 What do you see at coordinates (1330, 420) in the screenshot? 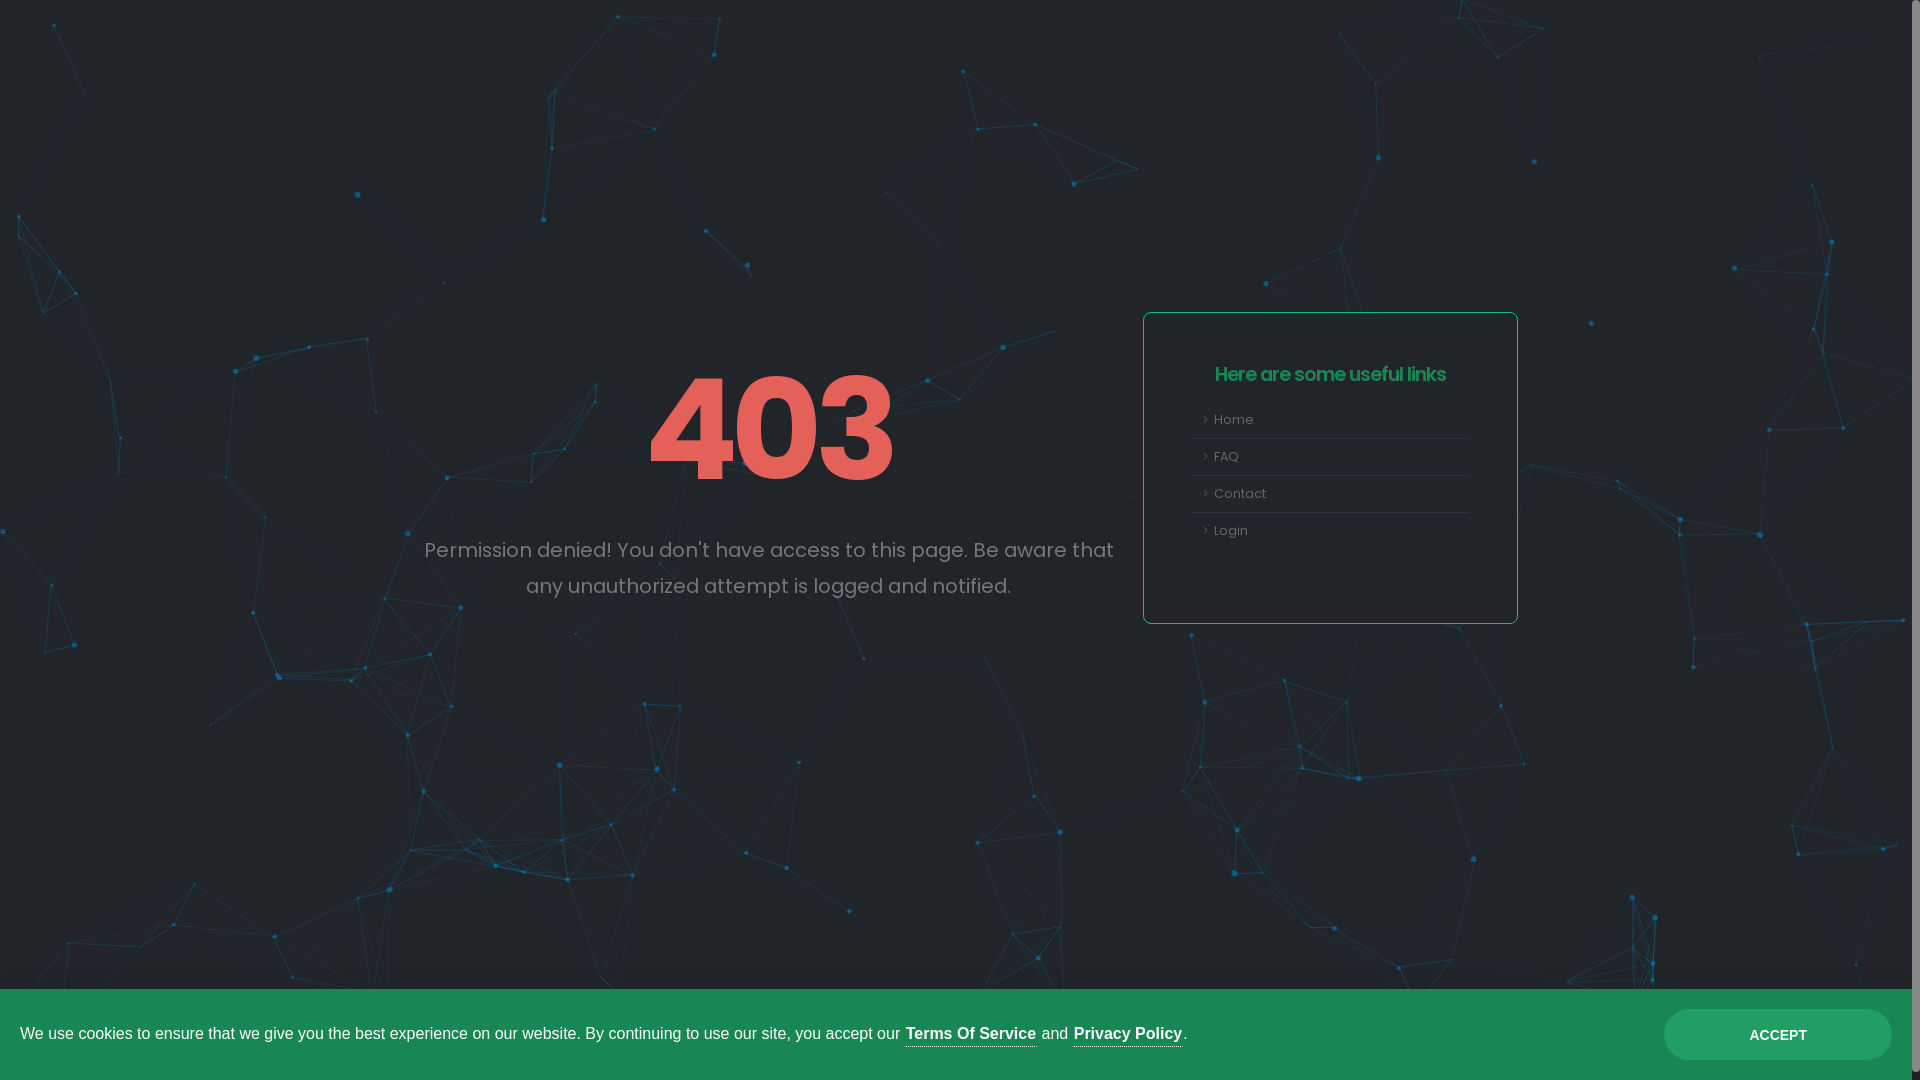
I see `Home` at bounding box center [1330, 420].